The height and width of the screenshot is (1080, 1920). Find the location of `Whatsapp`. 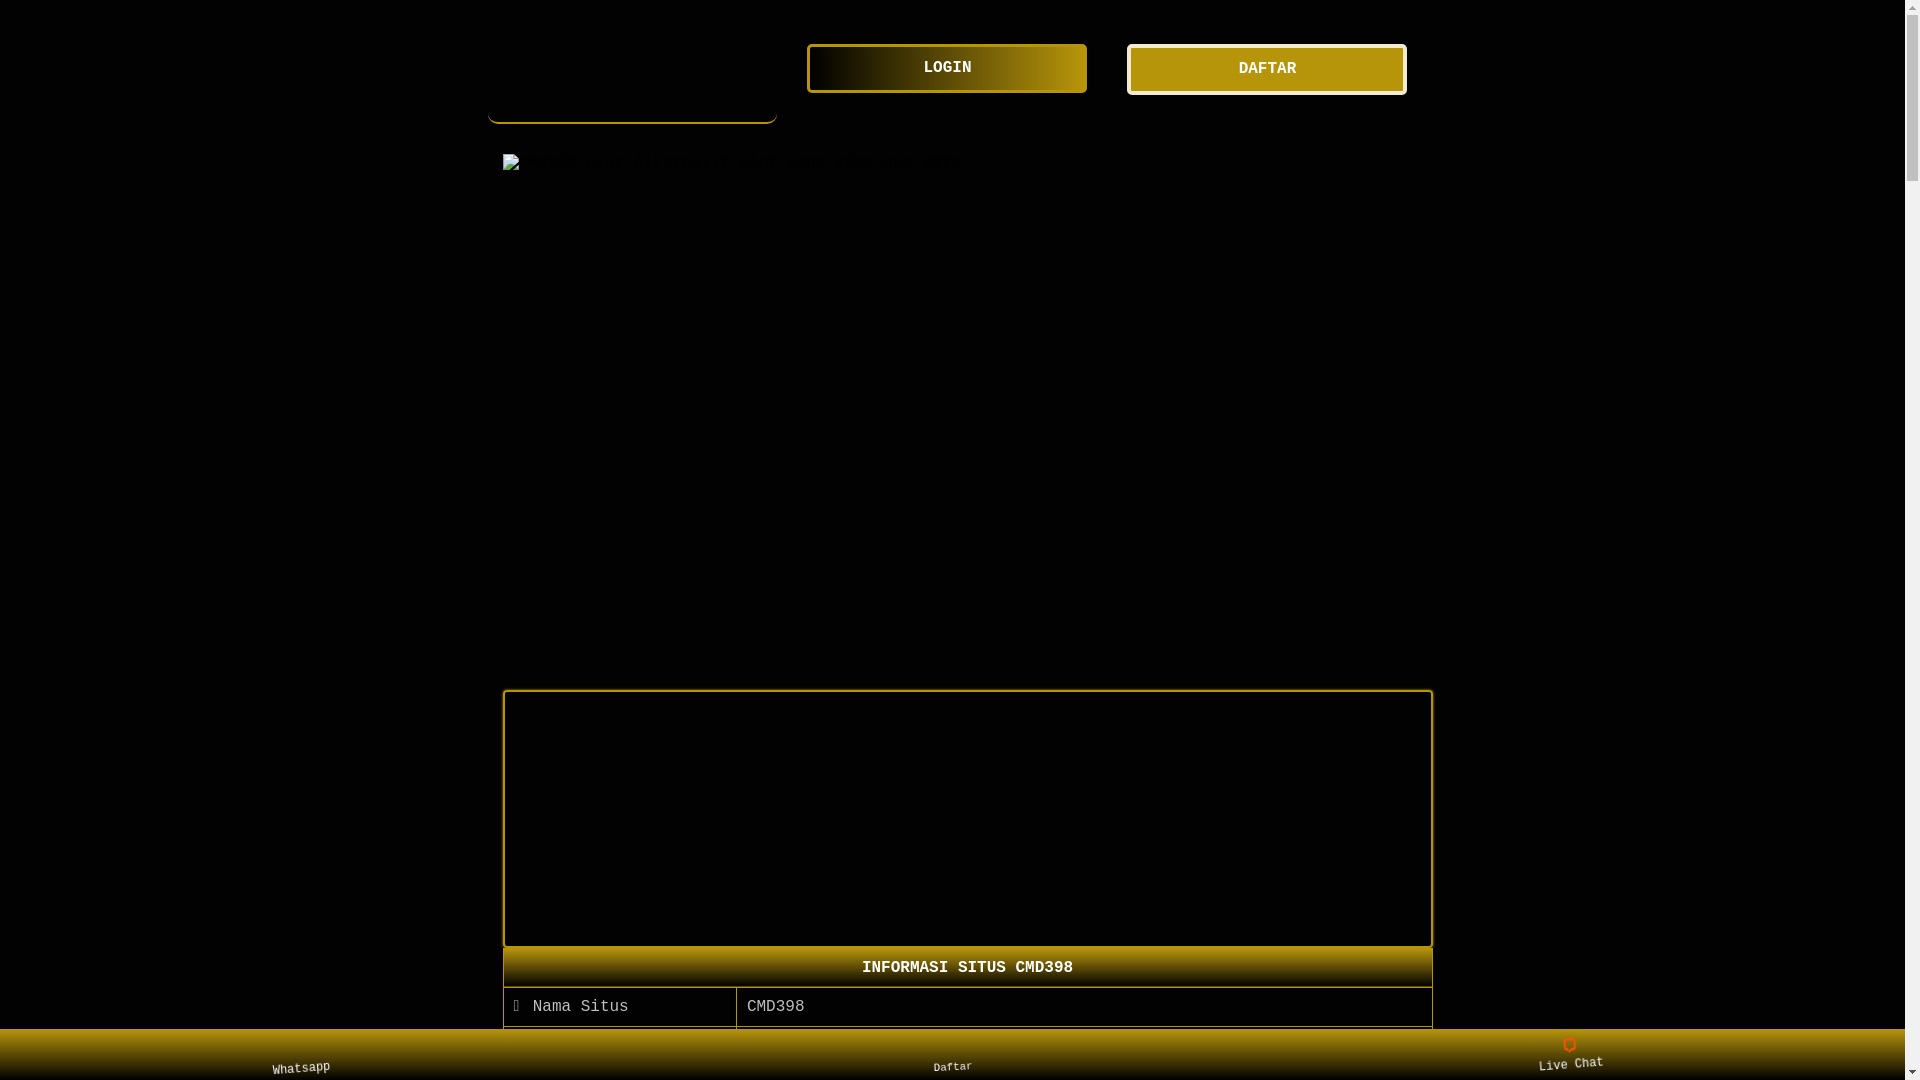

Whatsapp is located at coordinates (314, 1054).